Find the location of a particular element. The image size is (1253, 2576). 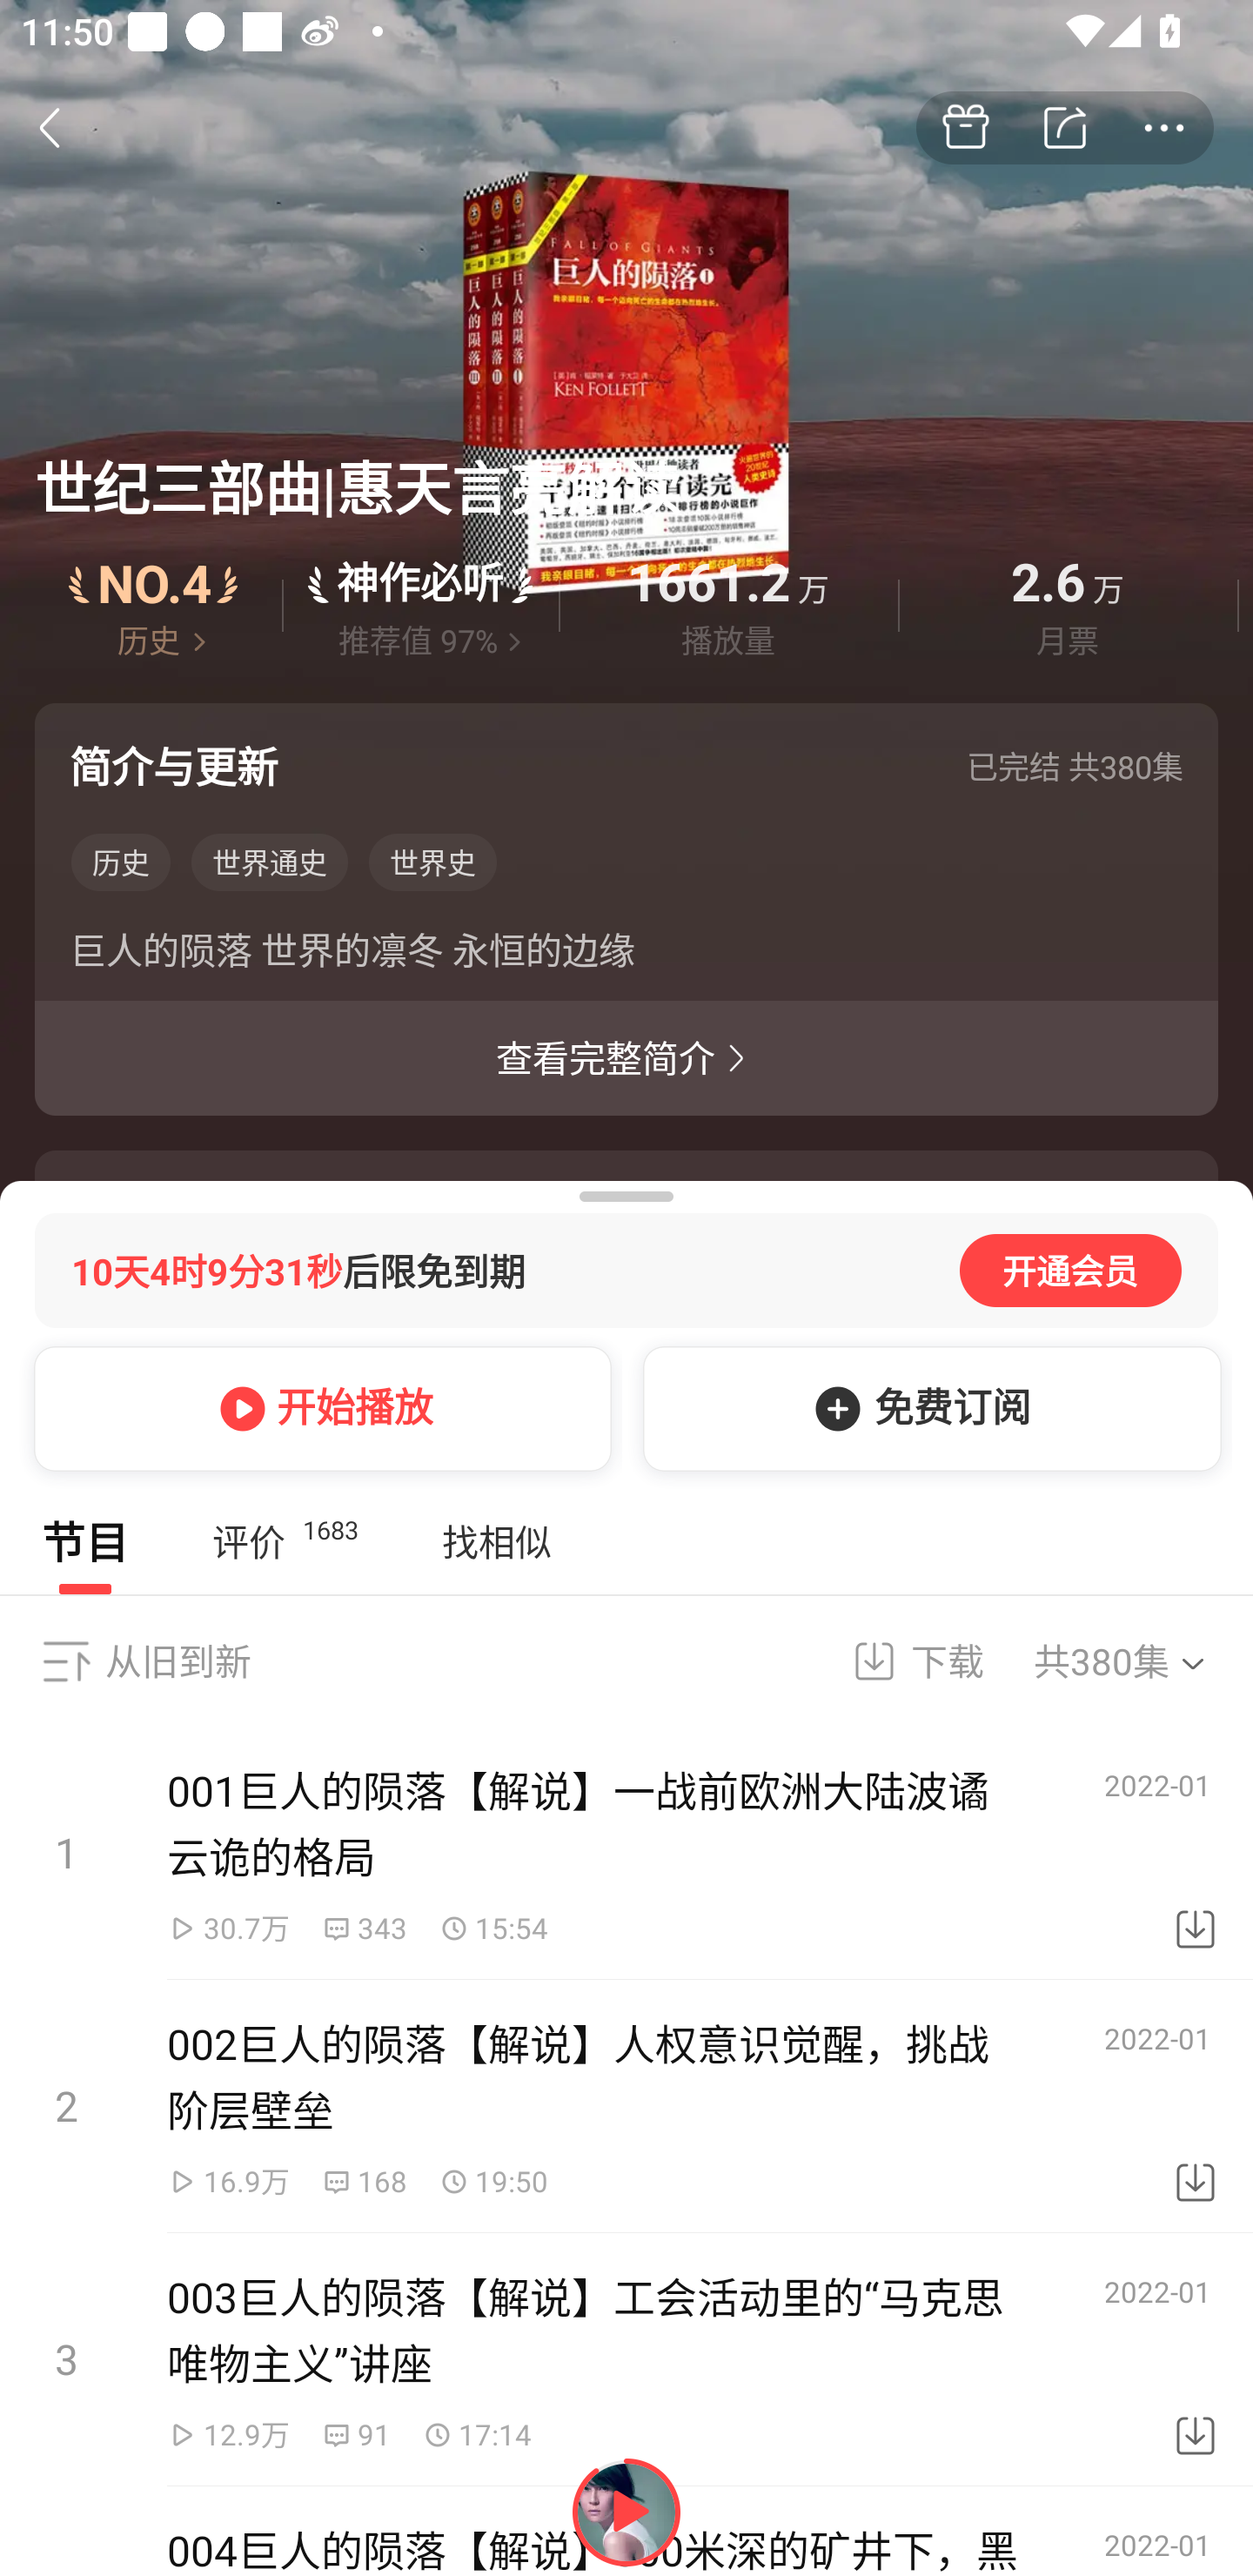

评价 is located at coordinates (420, 605).